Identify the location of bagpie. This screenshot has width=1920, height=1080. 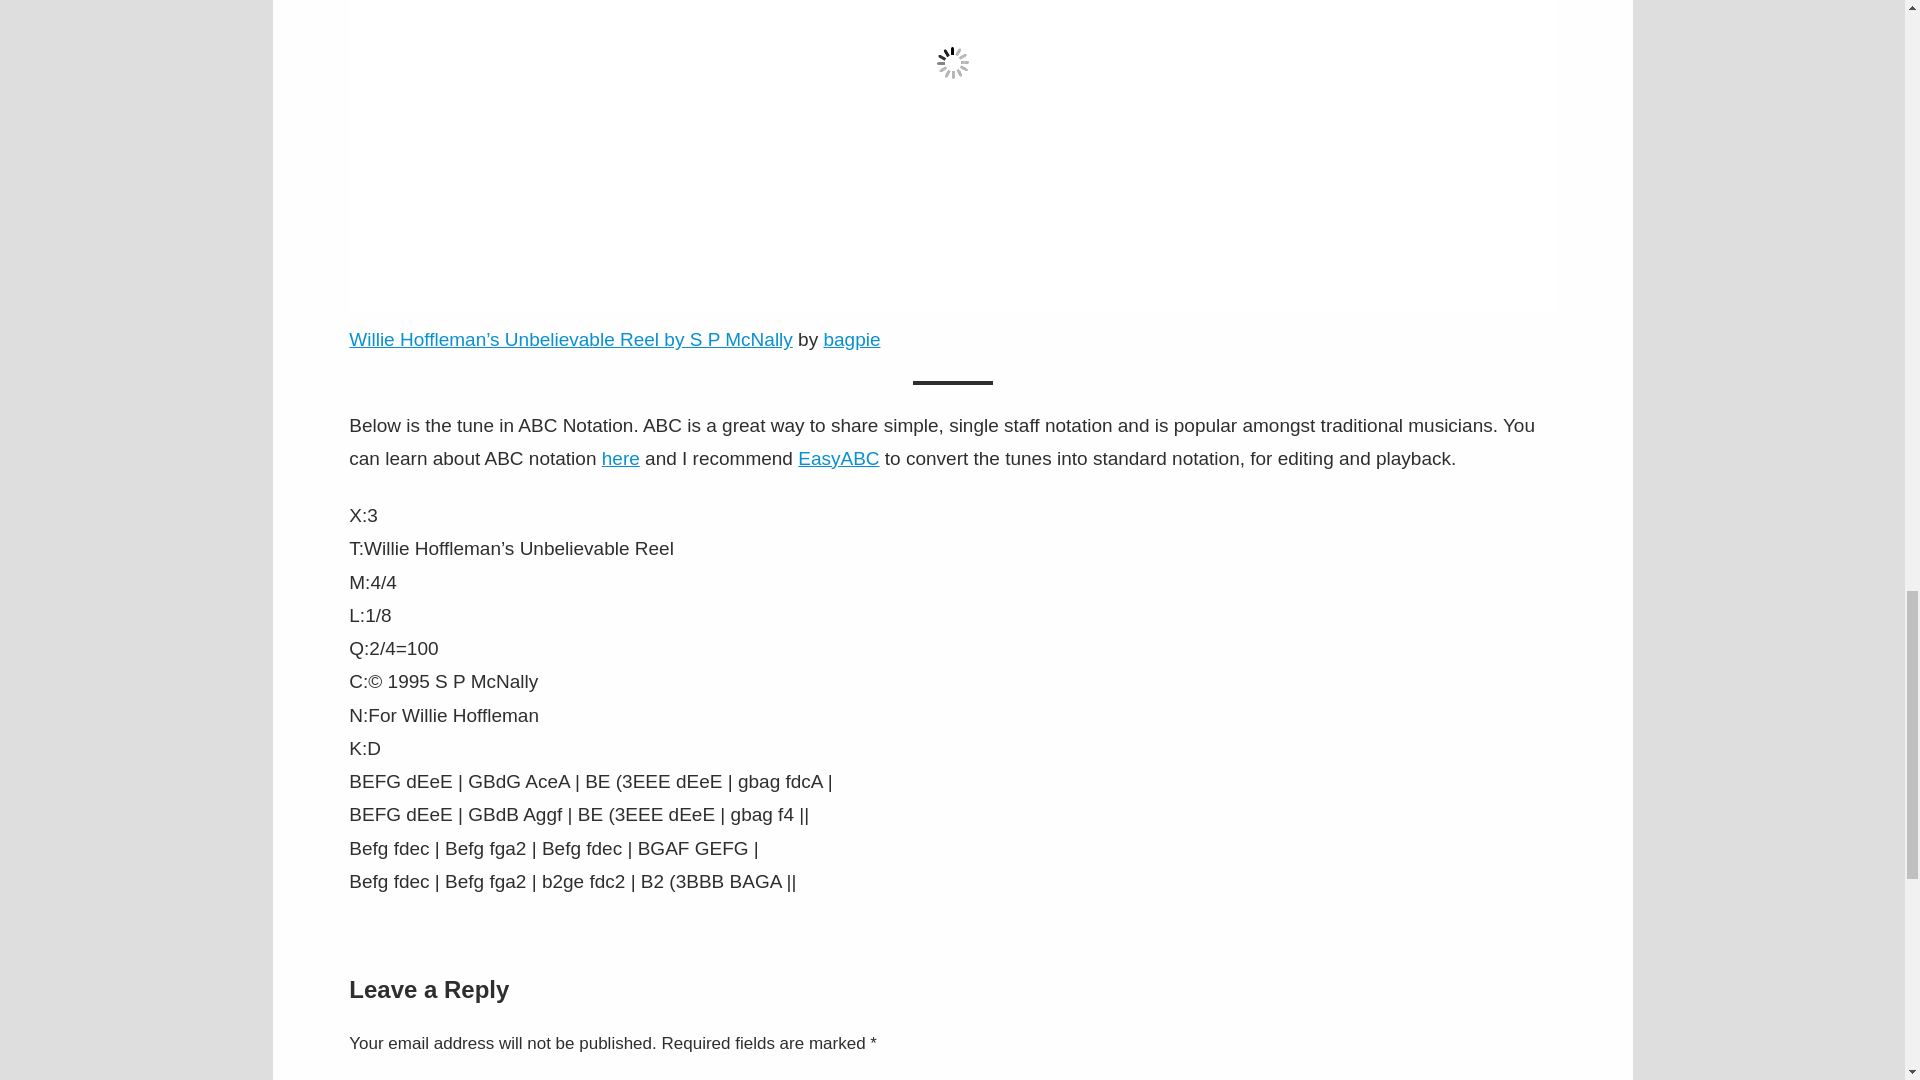
(851, 339).